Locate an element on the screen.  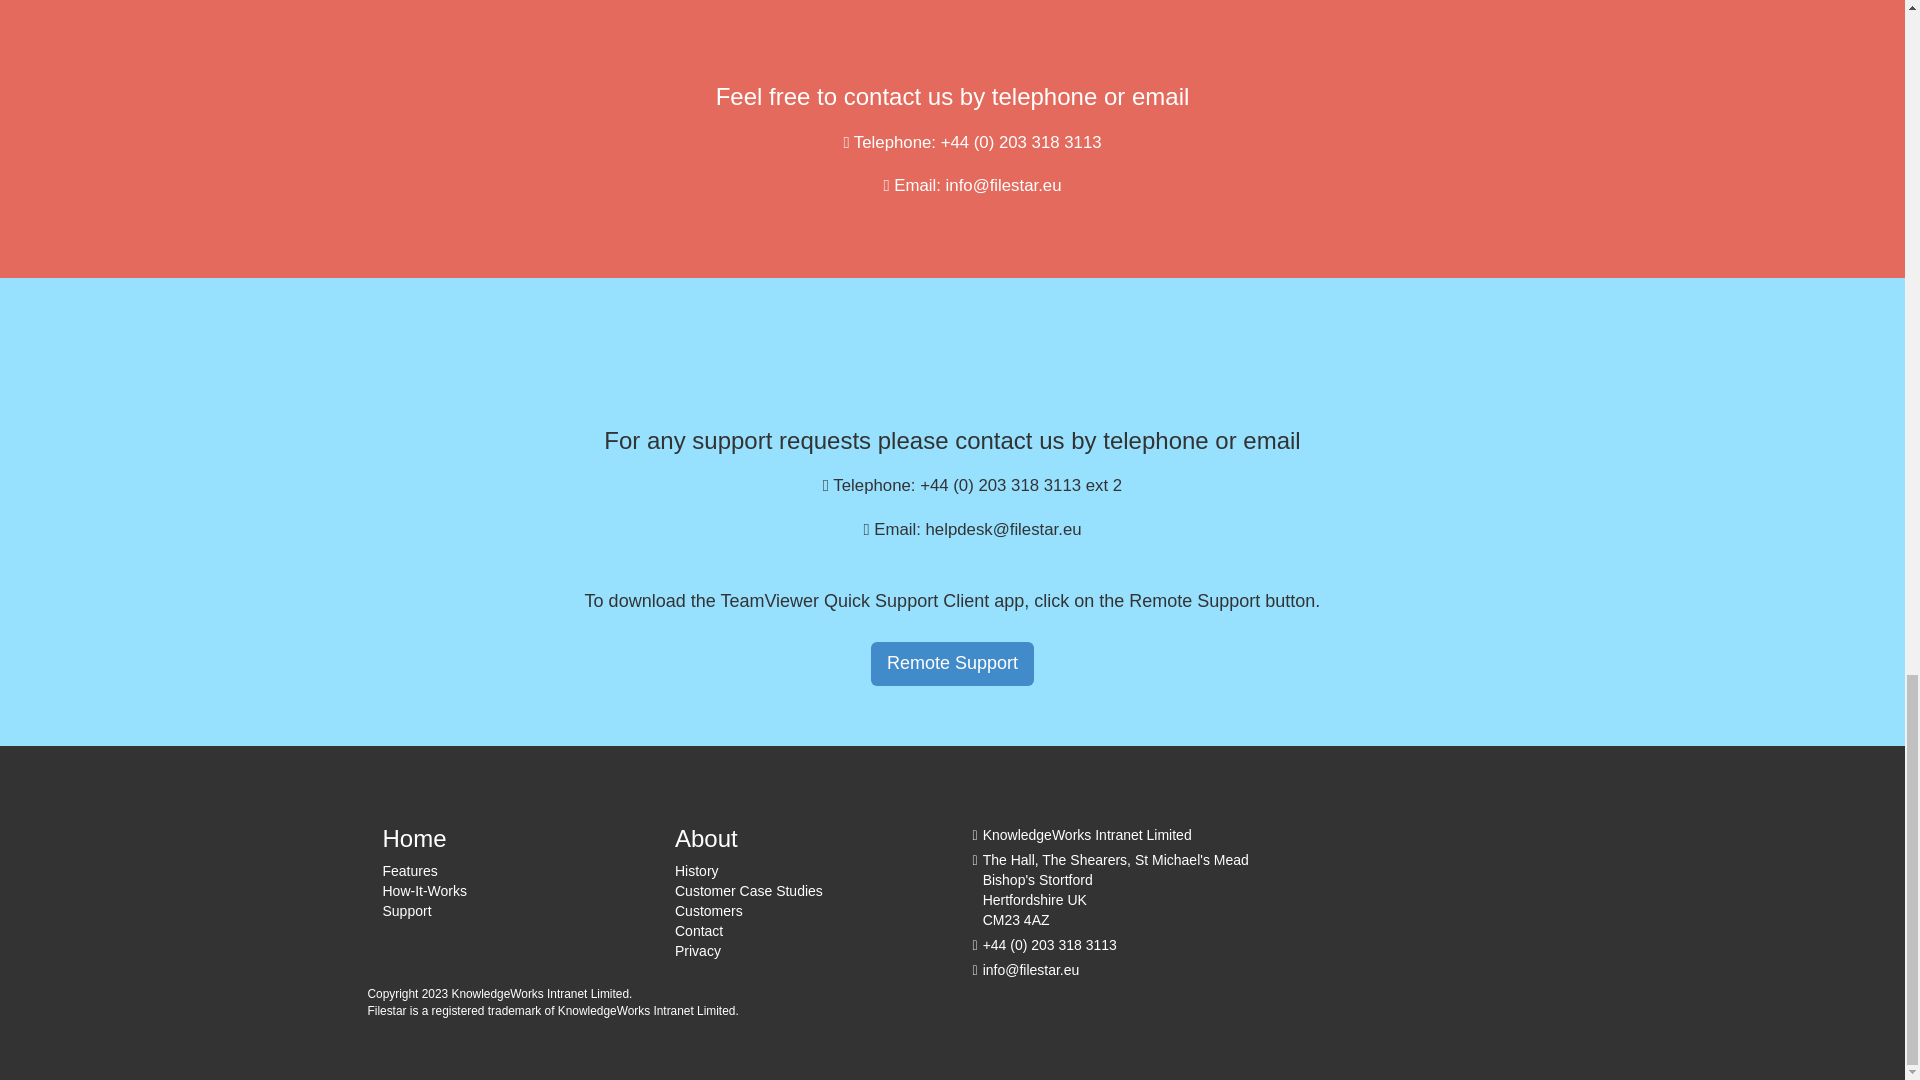
Features is located at coordinates (410, 870).